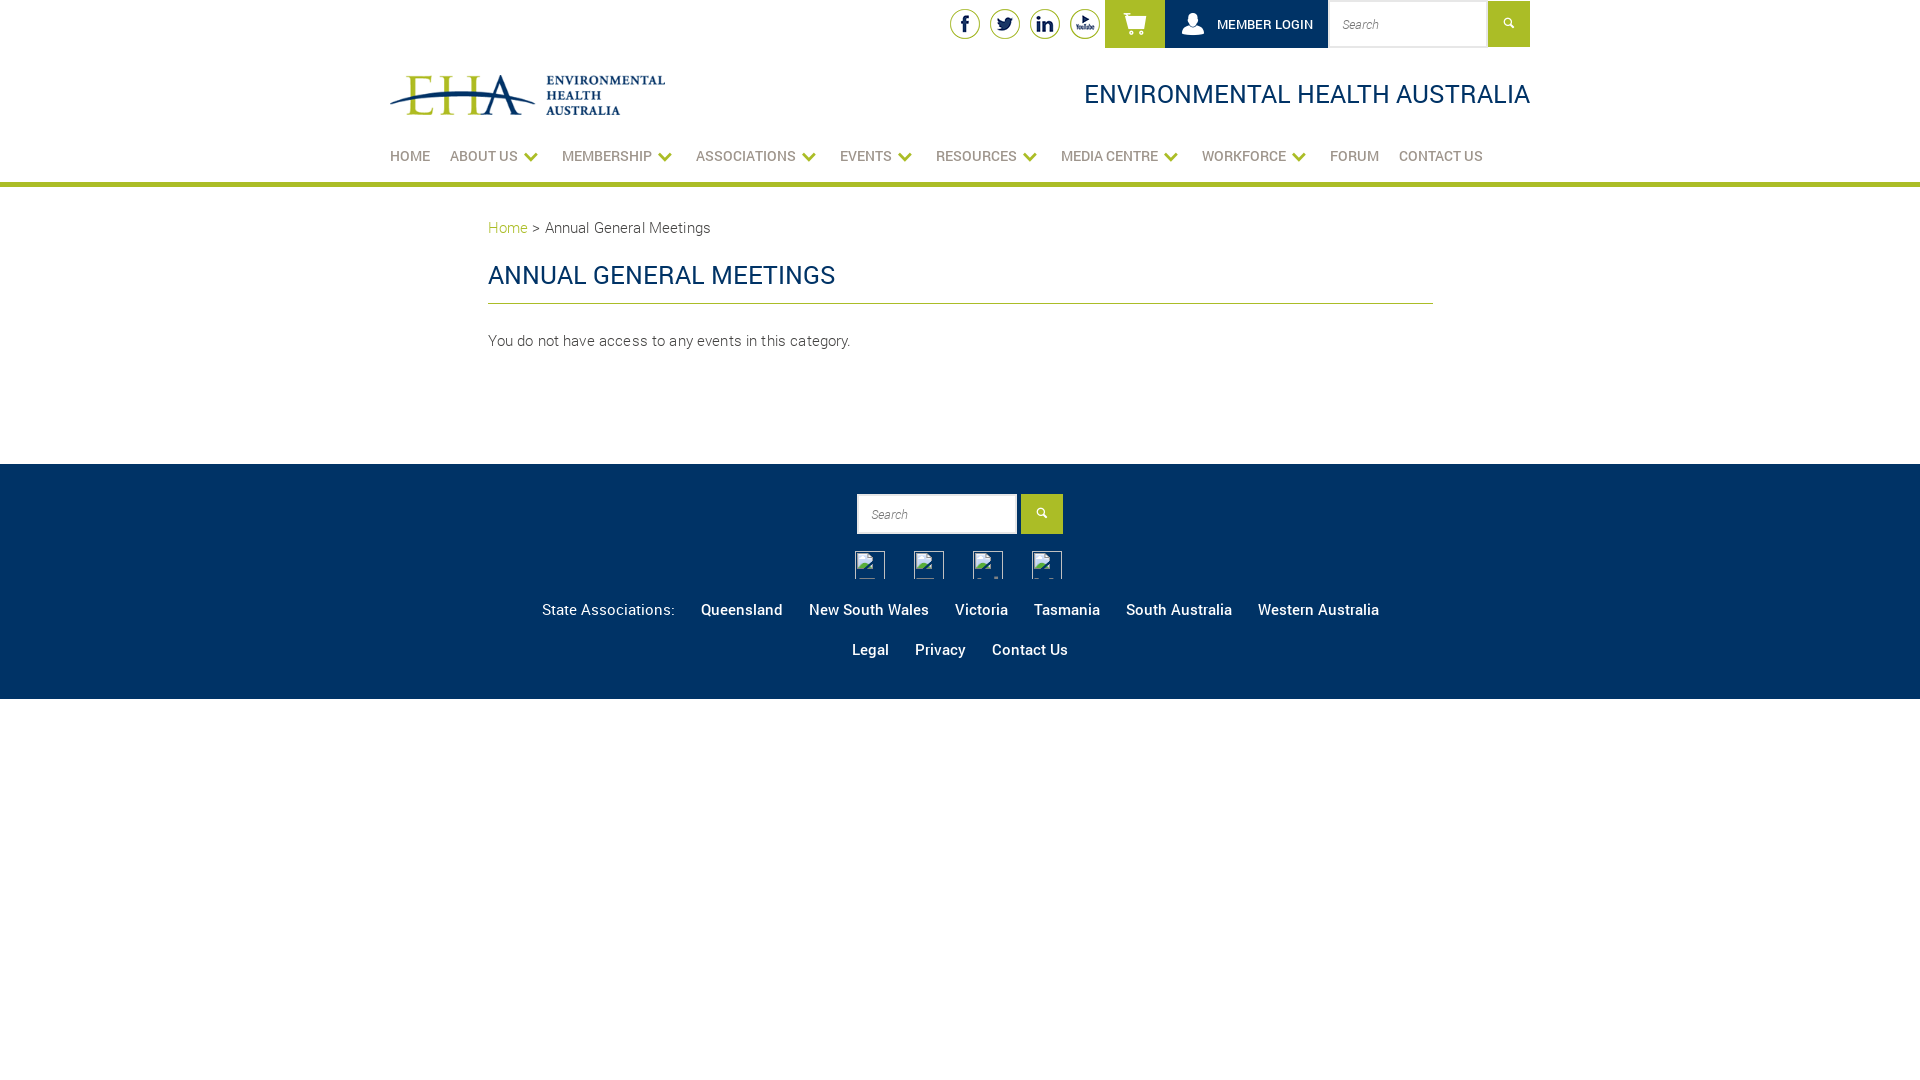 The height and width of the screenshot is (1080, 1920). What do you see at coordinates (870, 649) in the screenshot?
I see `Legal` at bounding box center [870, 649].